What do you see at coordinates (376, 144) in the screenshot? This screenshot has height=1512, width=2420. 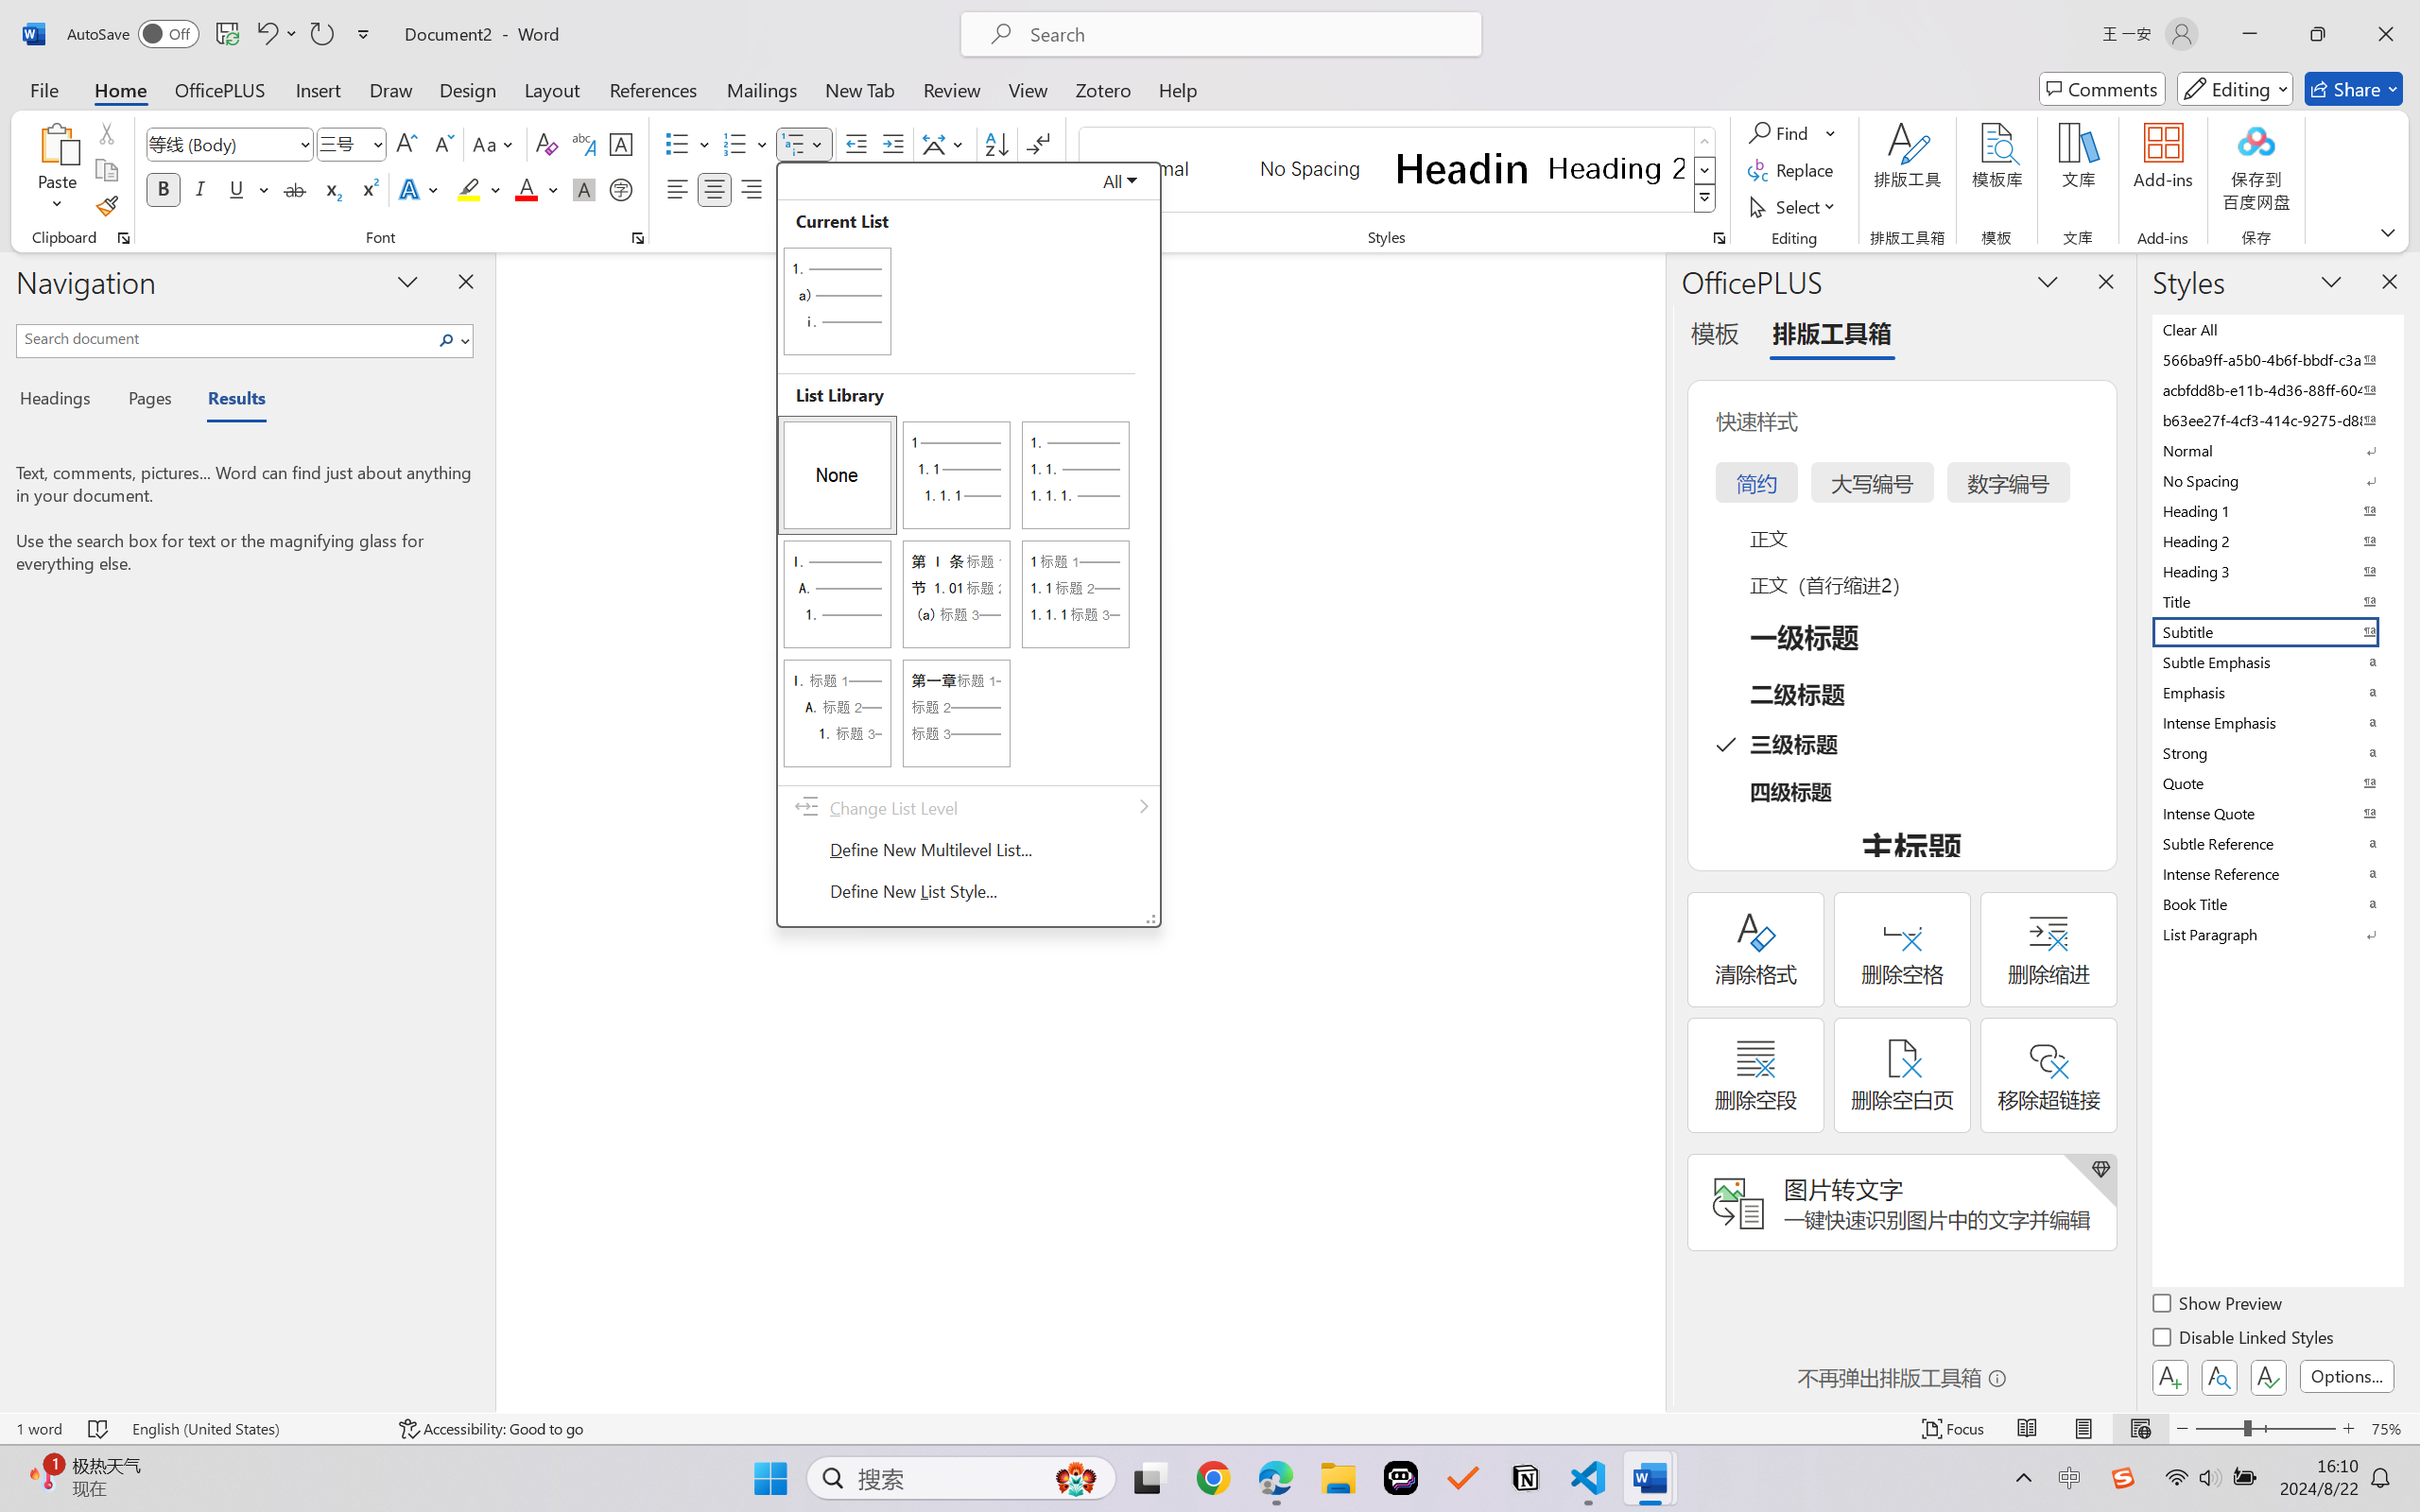 I see `Open` at bounding box center [376, 144].